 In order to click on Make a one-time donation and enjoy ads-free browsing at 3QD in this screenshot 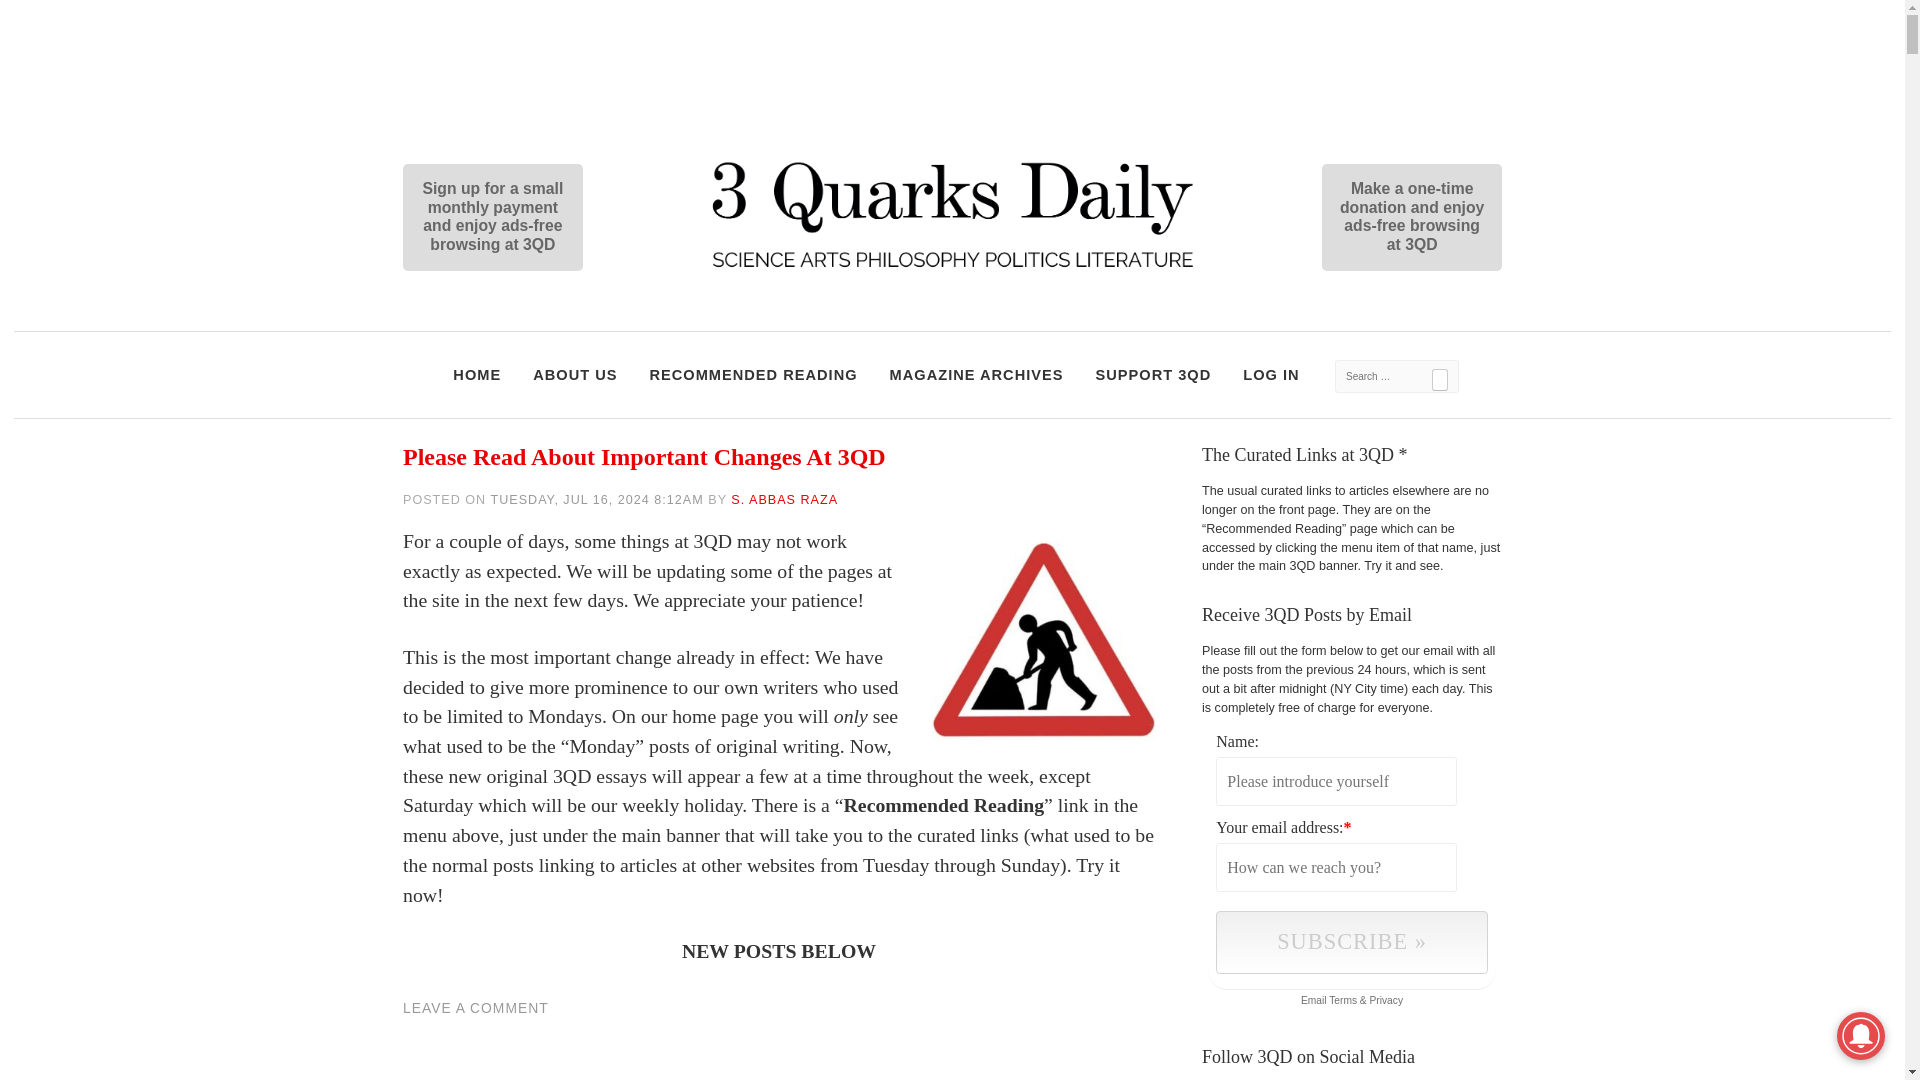, I will do `click(1351, 218)`.